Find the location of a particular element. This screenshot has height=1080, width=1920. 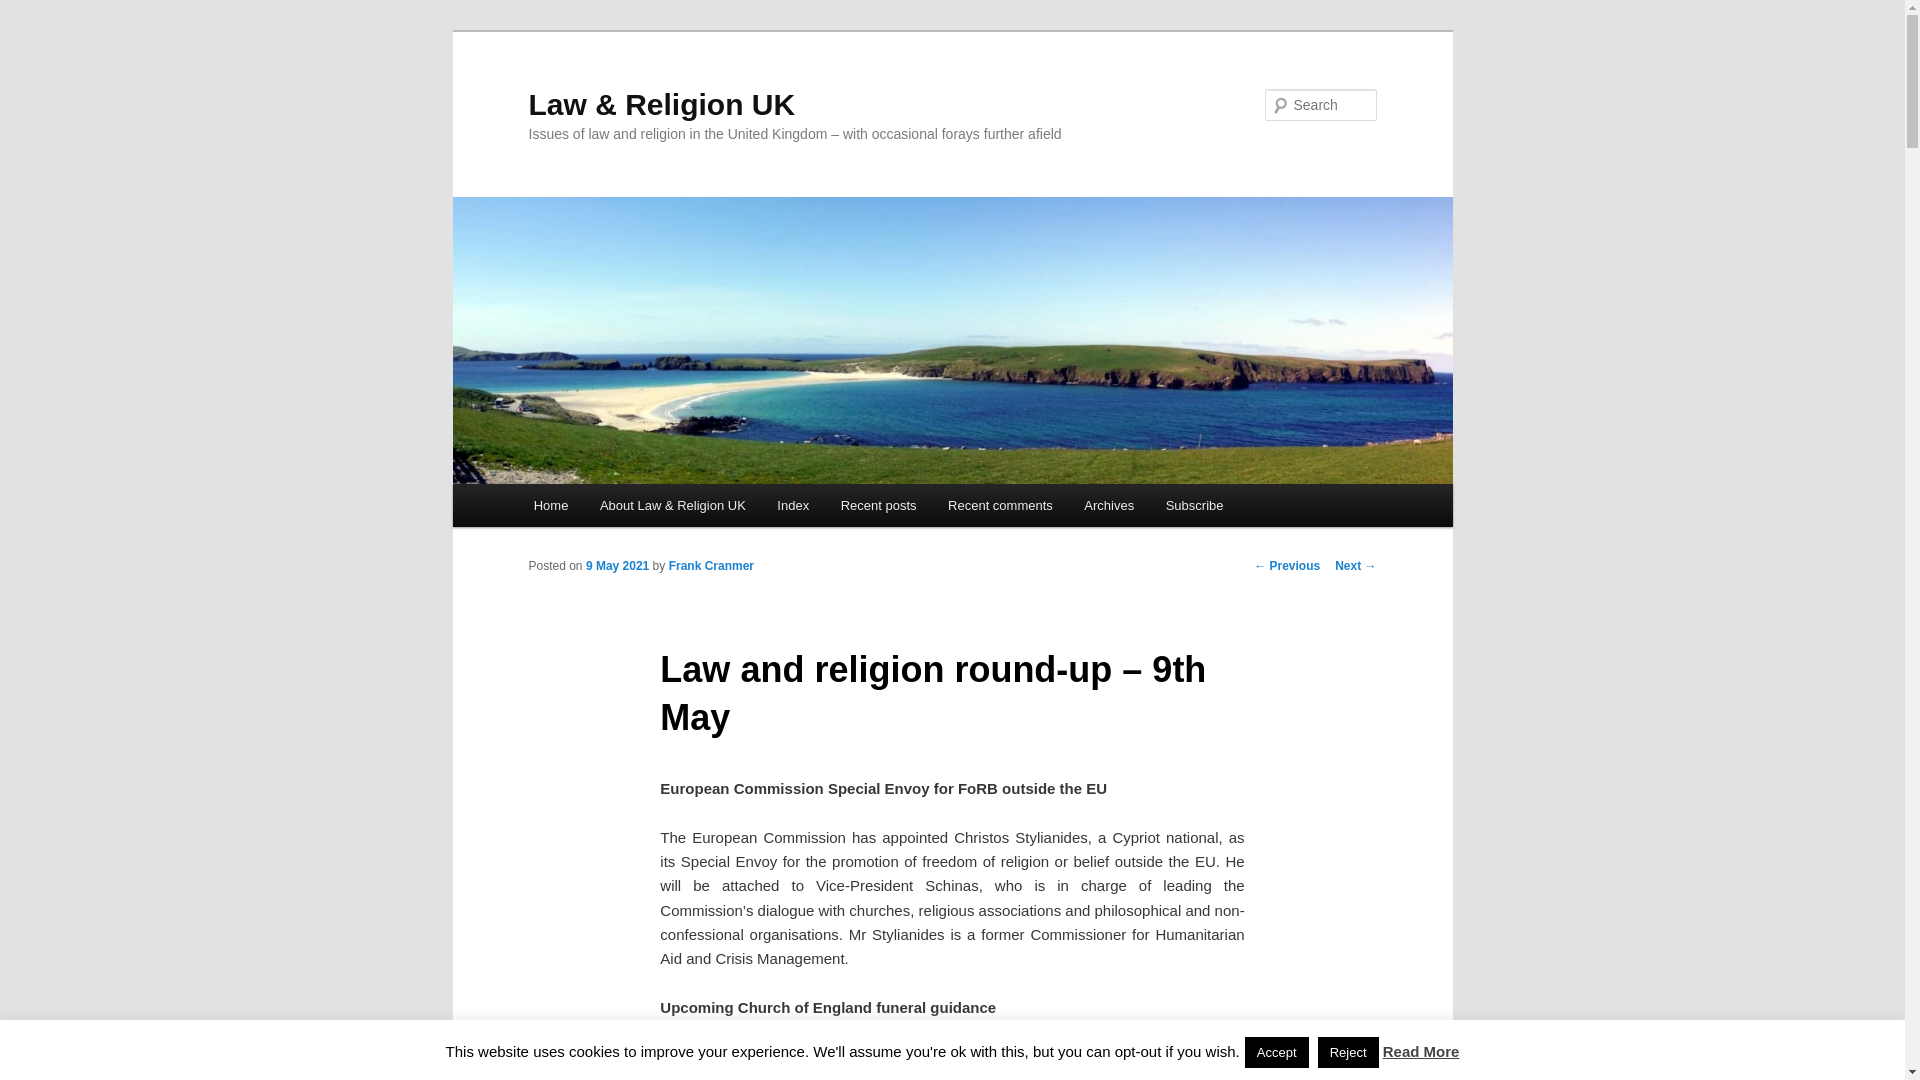

Recent posts is located at coordinates (878, 505).